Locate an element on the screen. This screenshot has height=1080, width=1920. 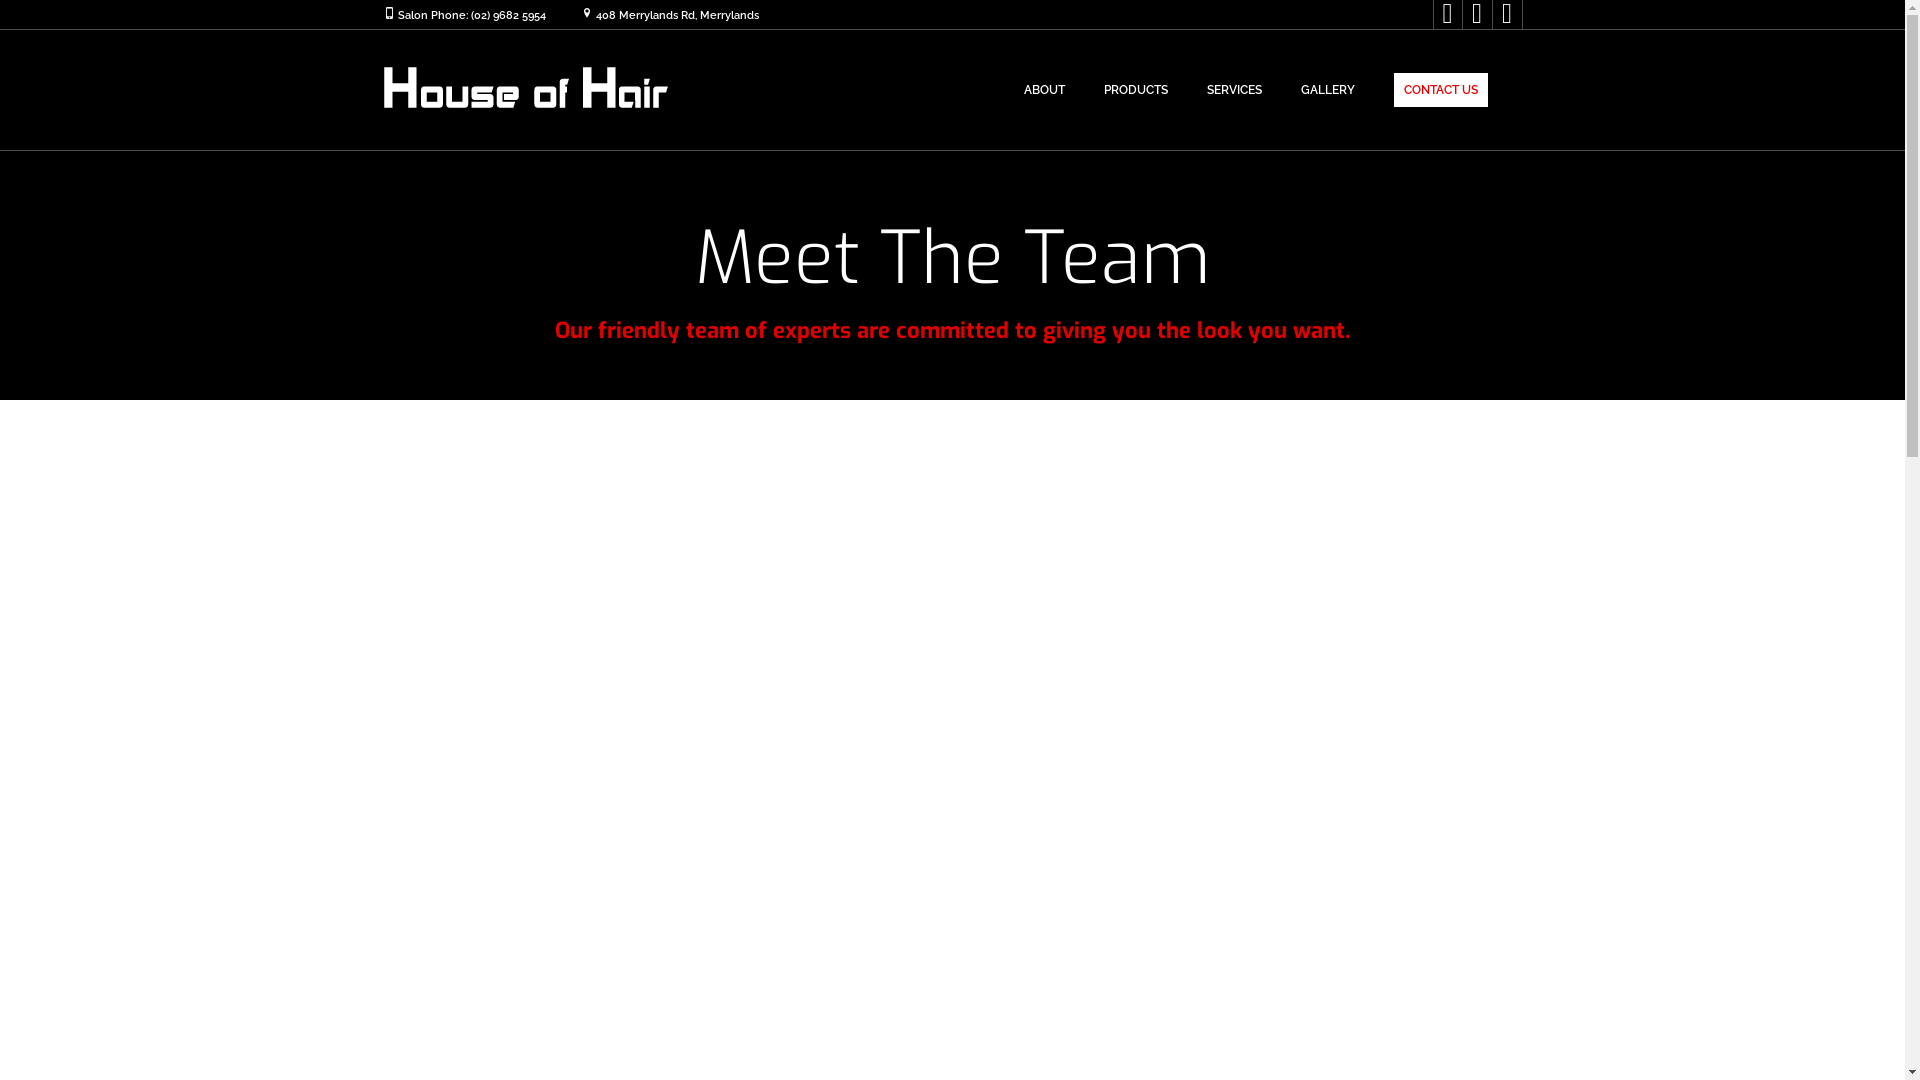
SERVICES is located at coordinates (1234, 90).